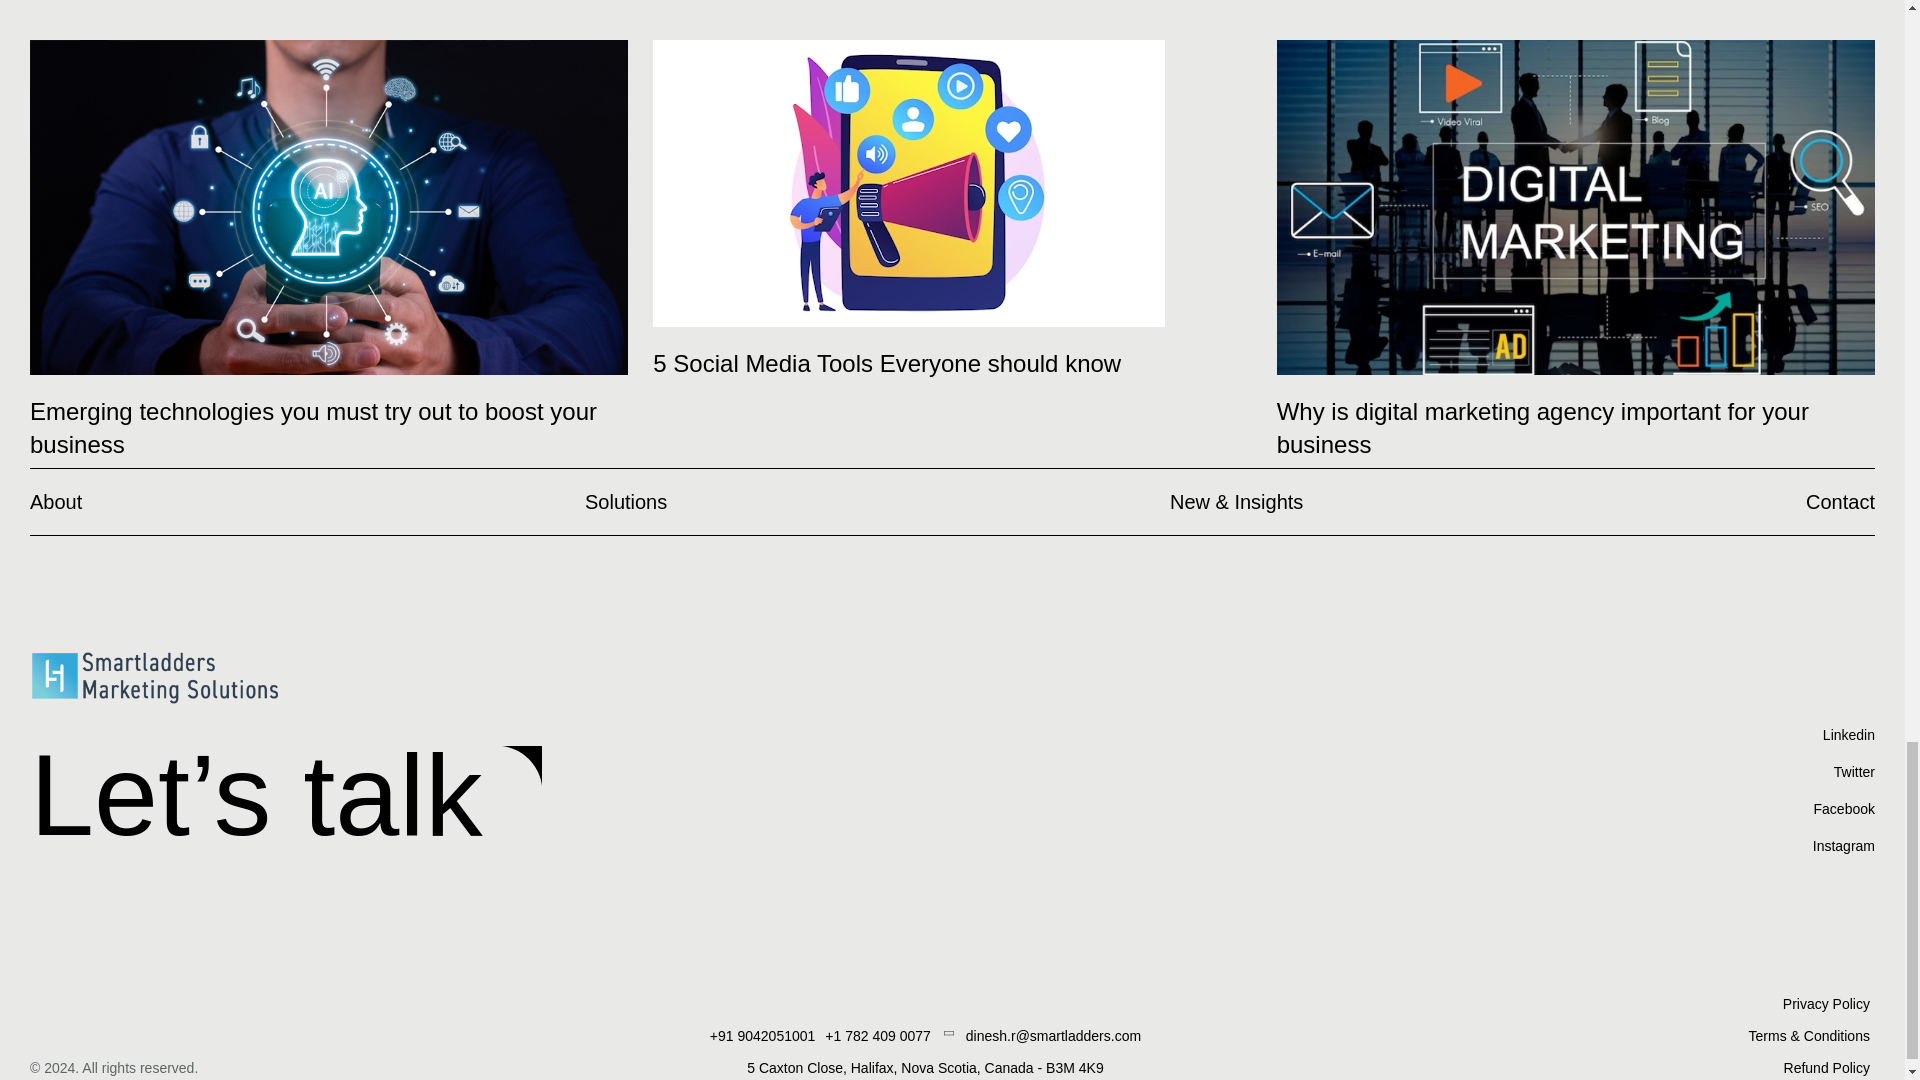 Image resolution: width=1920 pixels, height=1080 pixels. Describe the element at coordinates (886, 362) in the screenshot. I see `Solutions` at that location.